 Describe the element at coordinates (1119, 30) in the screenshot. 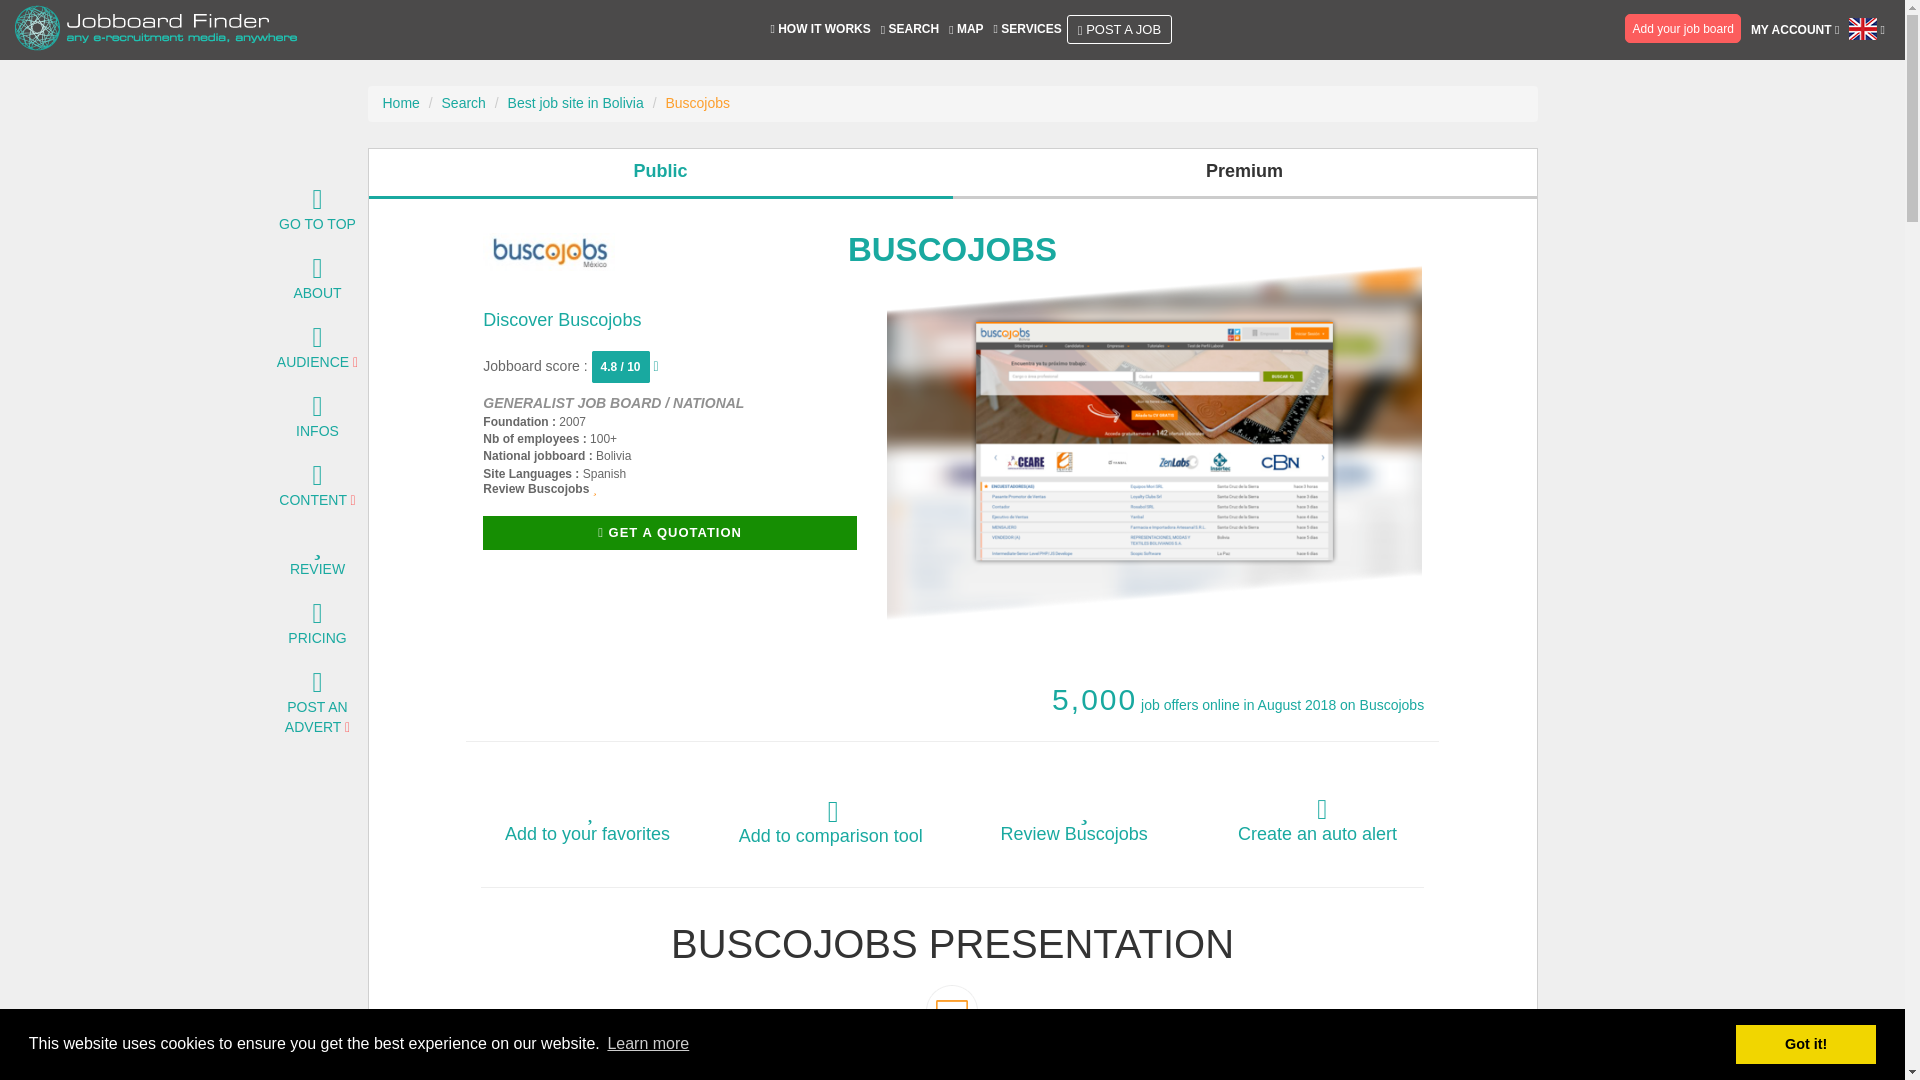

I see `PRICING` at that location.